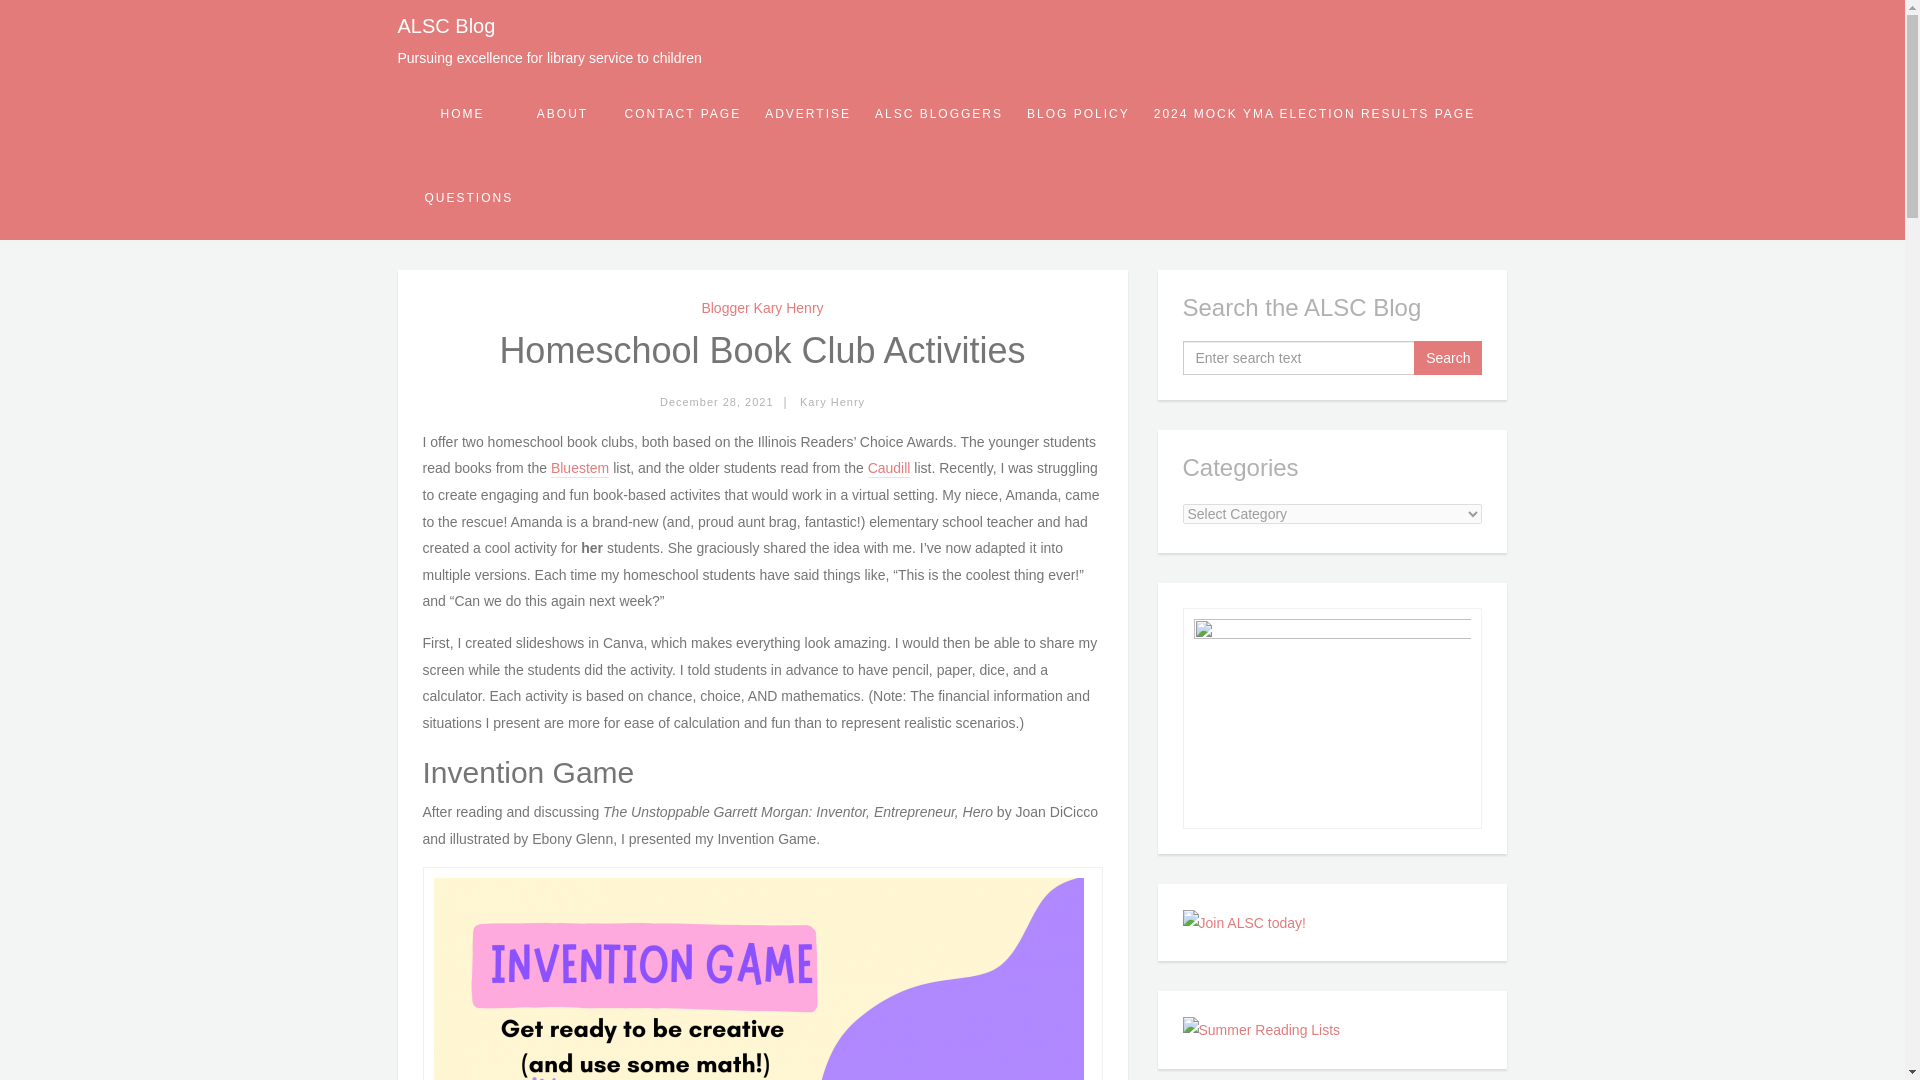  What do you see at coordinates (468, 197) in the screenshot?
I see `Questions` at bounding box center [468, 197].